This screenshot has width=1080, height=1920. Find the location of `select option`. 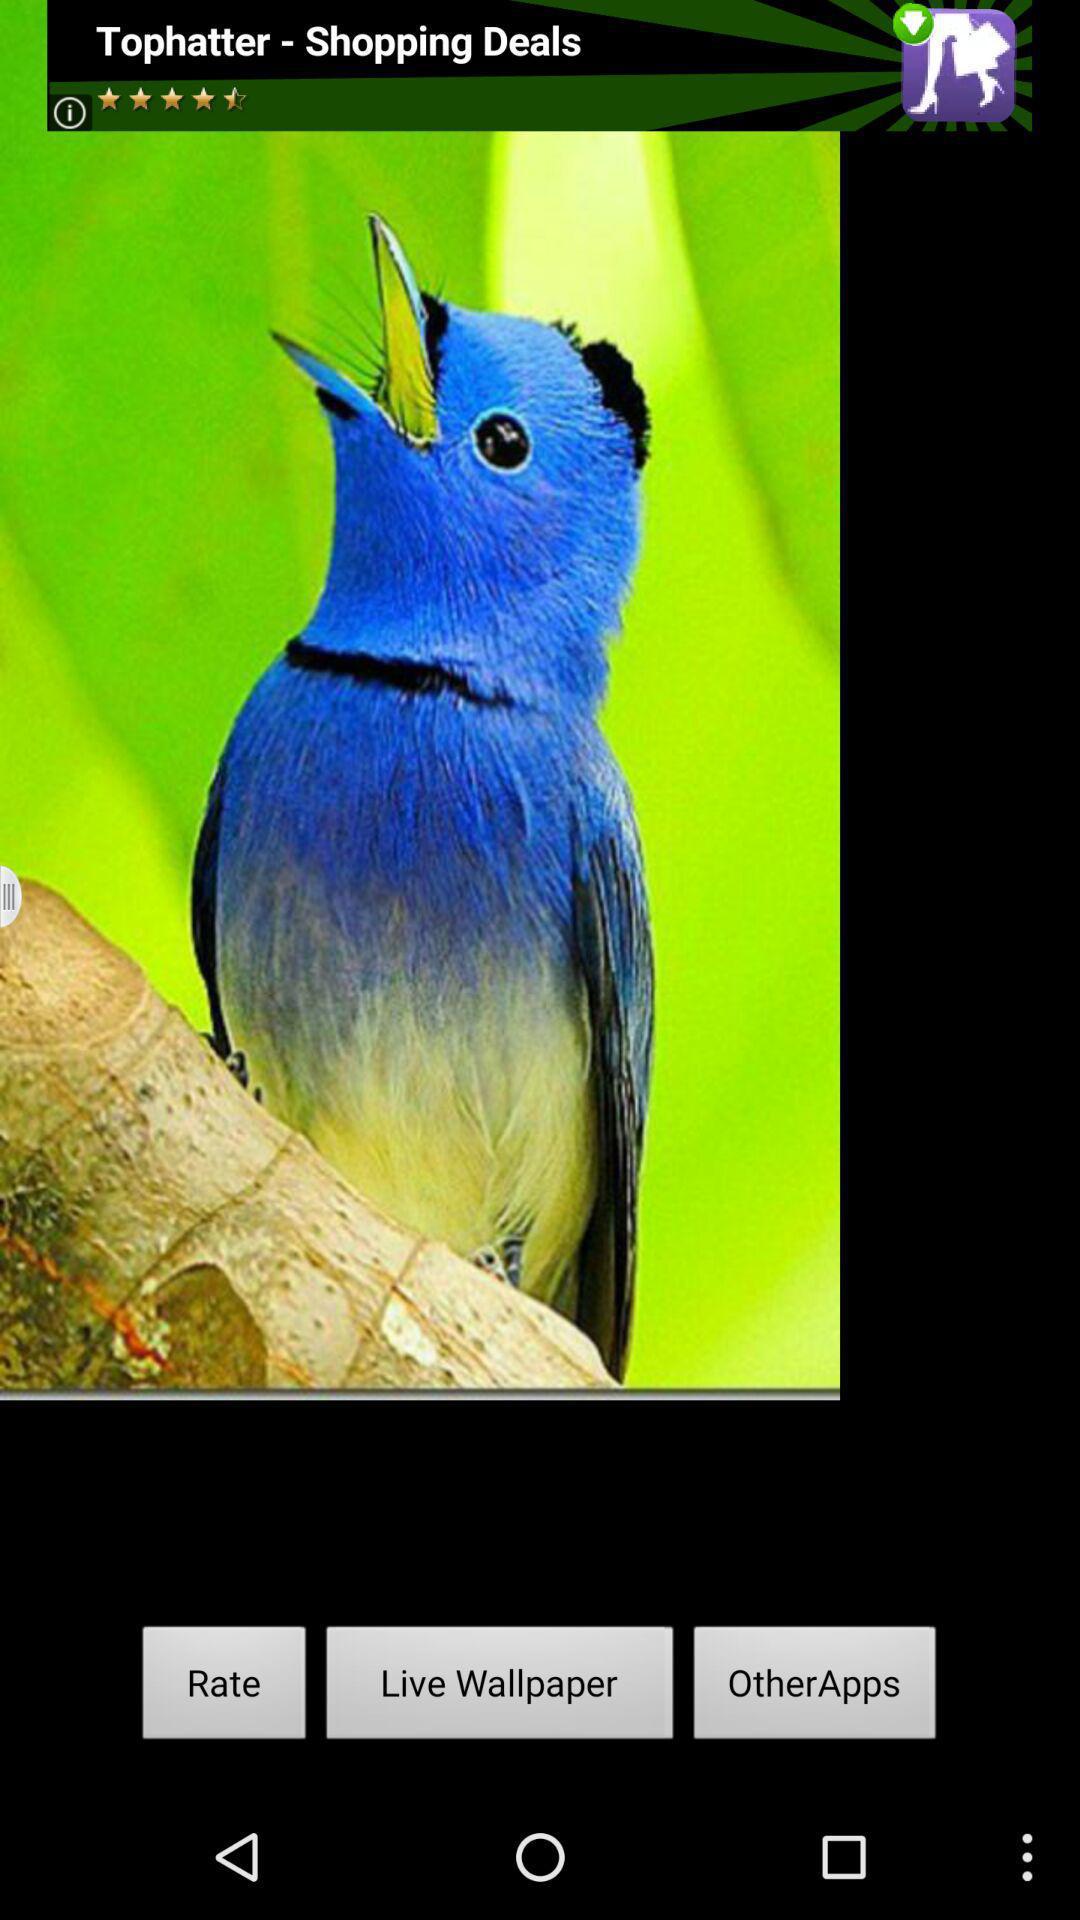

select option is located at coordinates (24, 896).